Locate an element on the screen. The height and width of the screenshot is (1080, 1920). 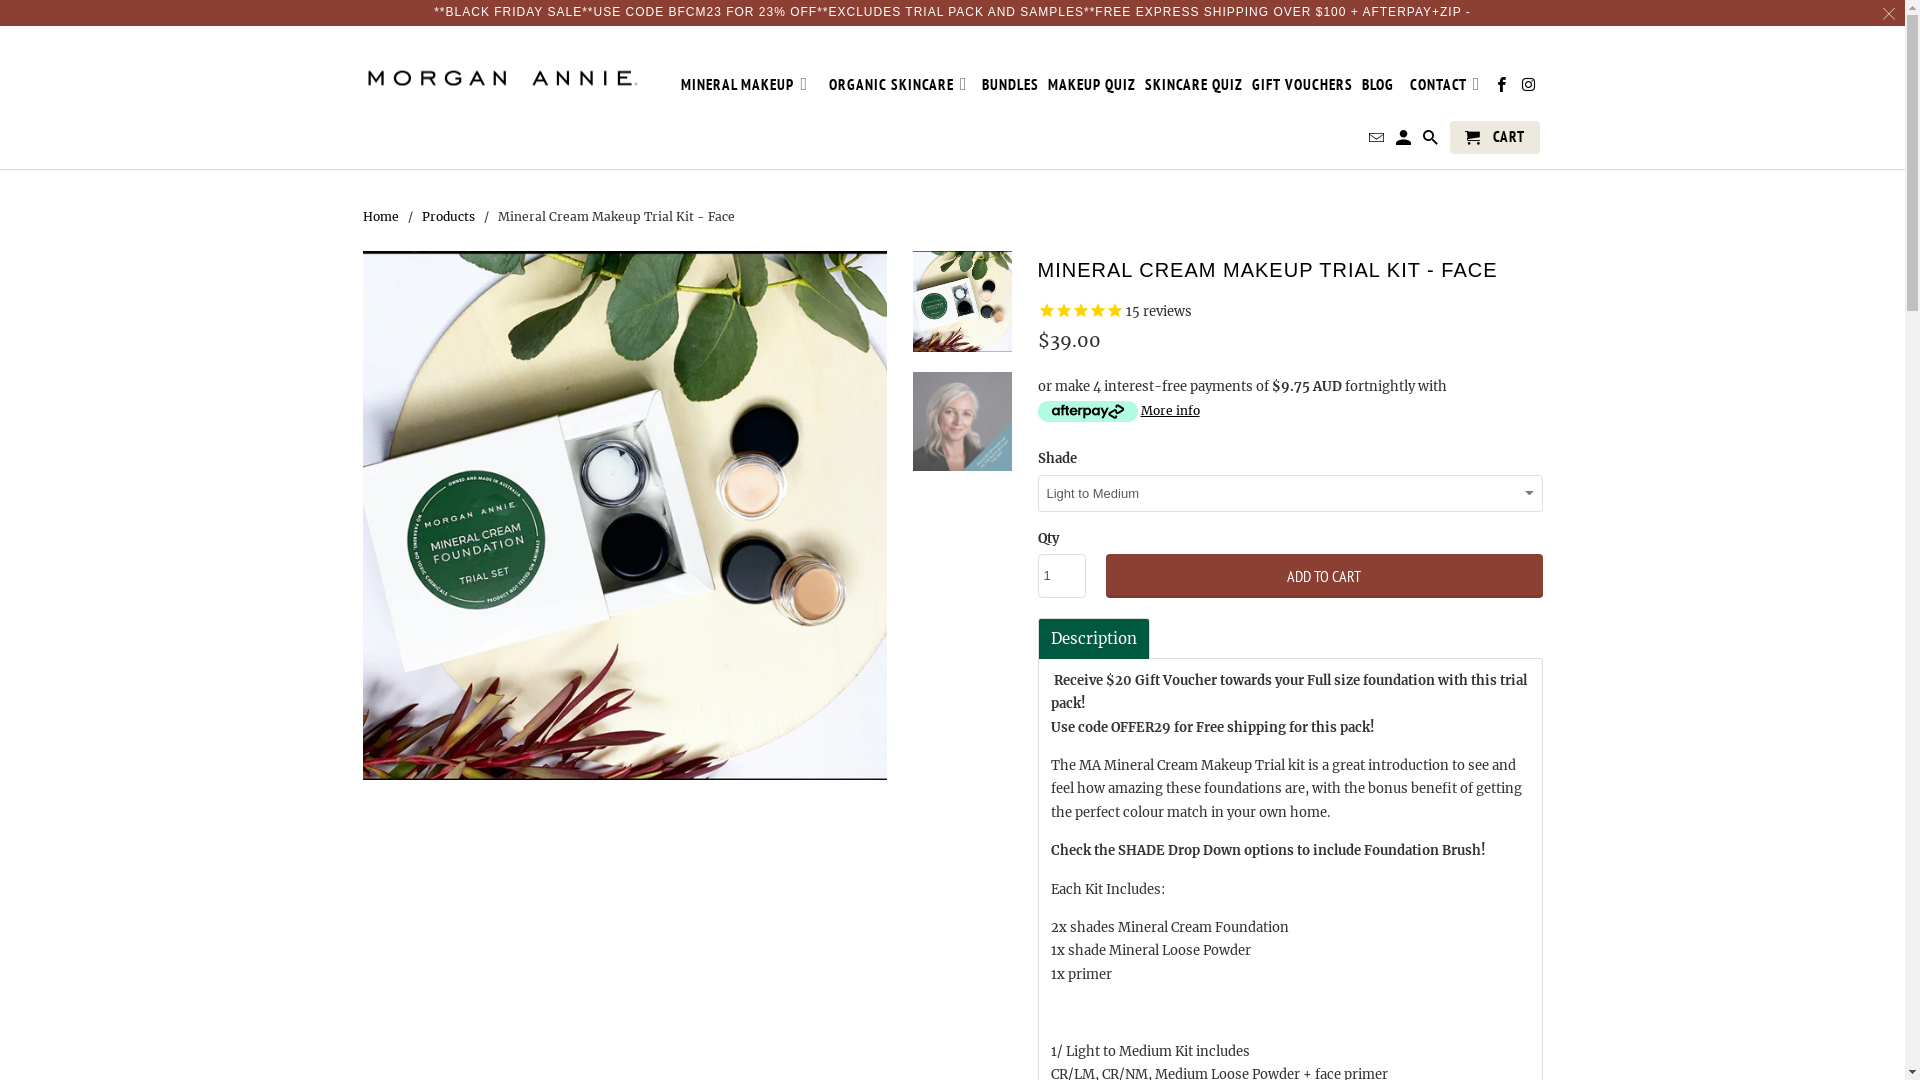
BUNDLES is located at coordinates (1010, 88).